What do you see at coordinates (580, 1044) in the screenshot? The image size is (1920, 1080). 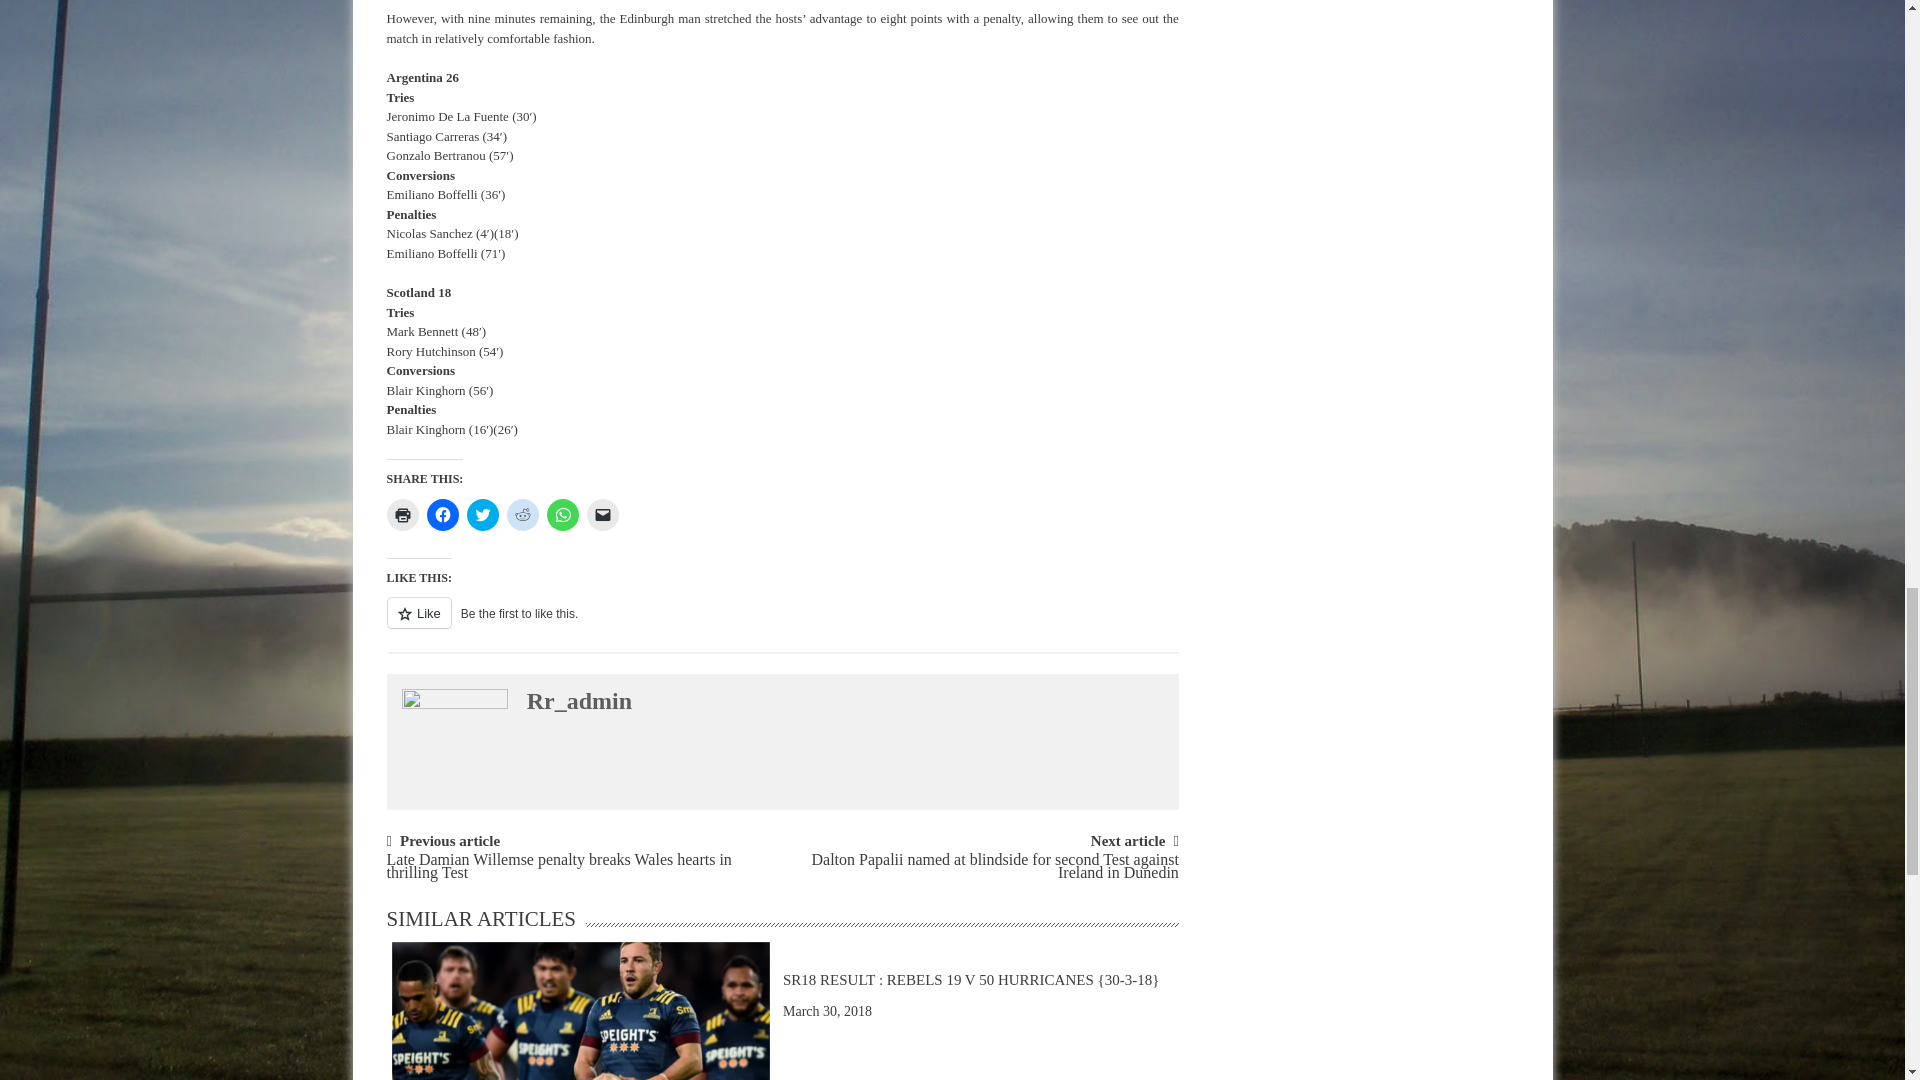 I see `TEAM PREVIEW: THE HIGHLANDERS` at bounding box center [580, 1044].